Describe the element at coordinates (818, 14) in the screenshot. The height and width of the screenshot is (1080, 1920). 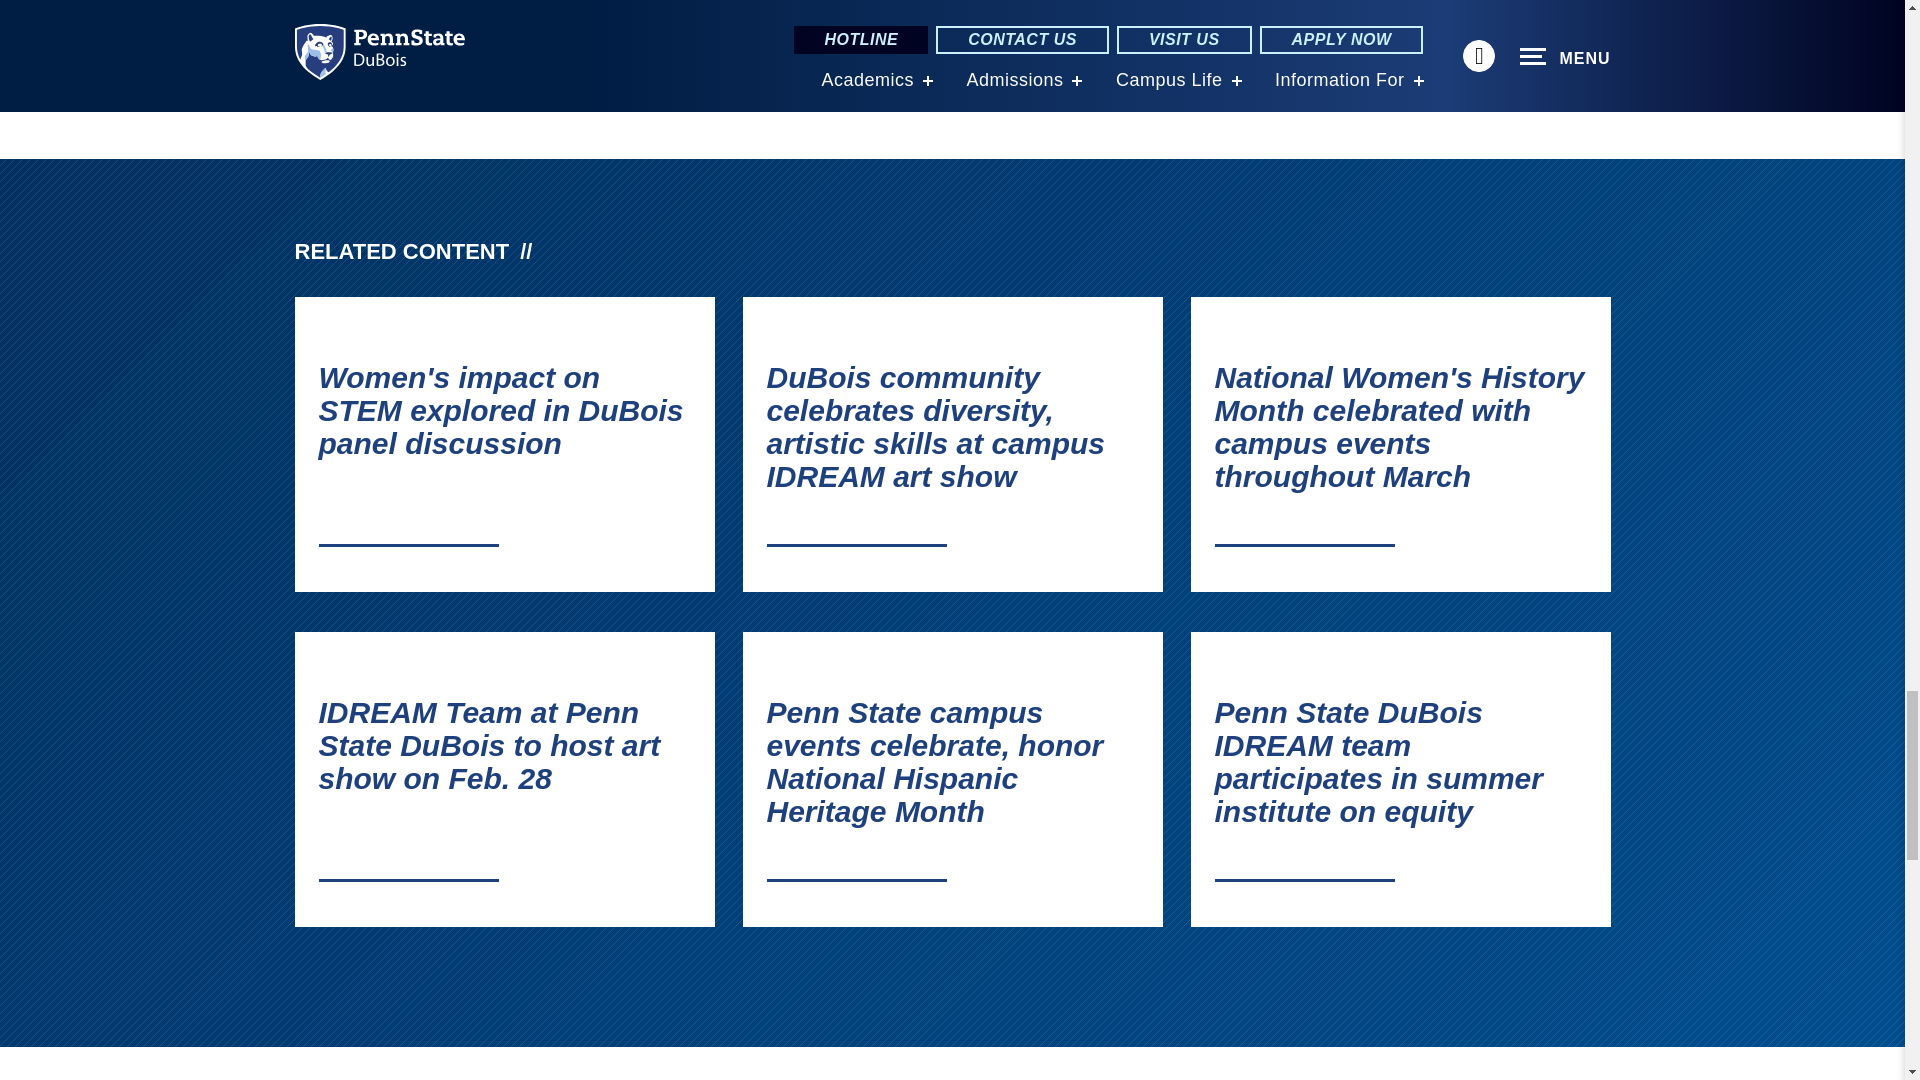
I see `Content tagged with Pennsylvania` at that location.